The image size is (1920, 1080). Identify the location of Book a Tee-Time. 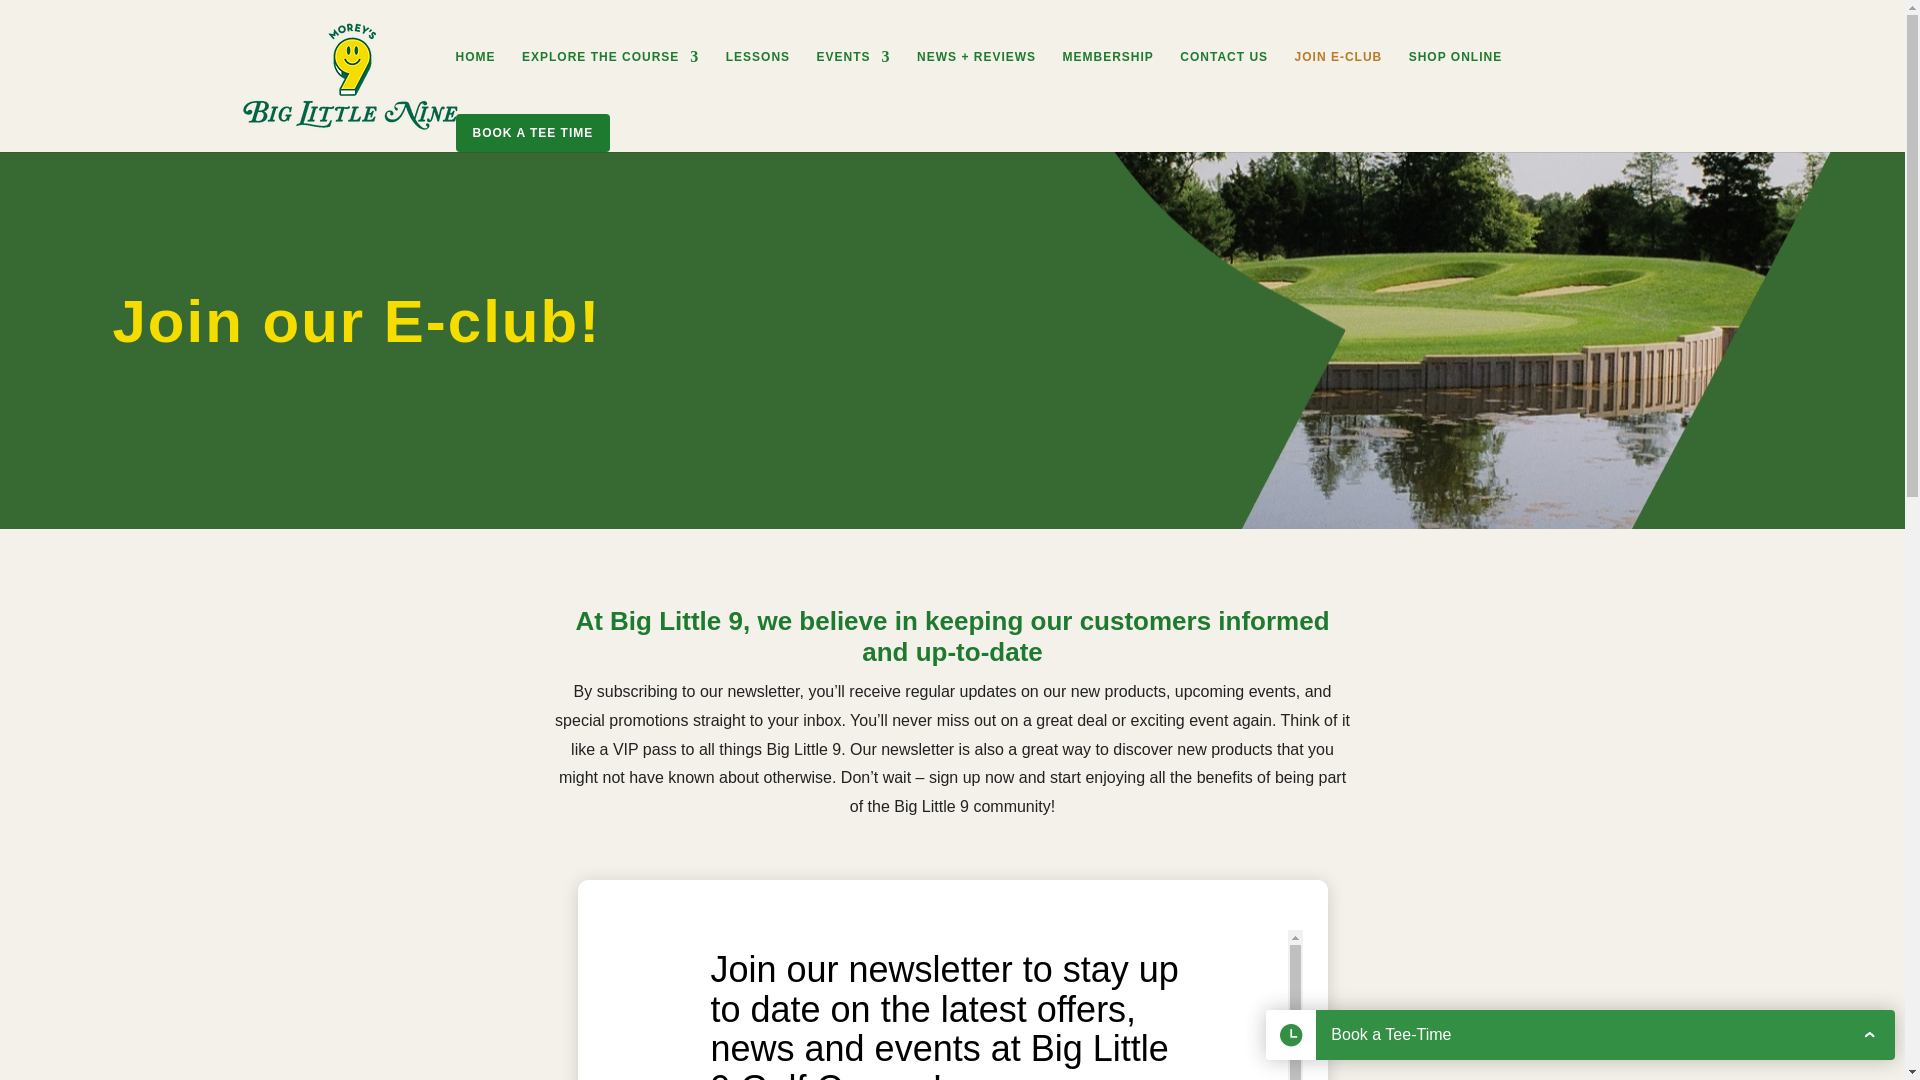
(1580, 1034).